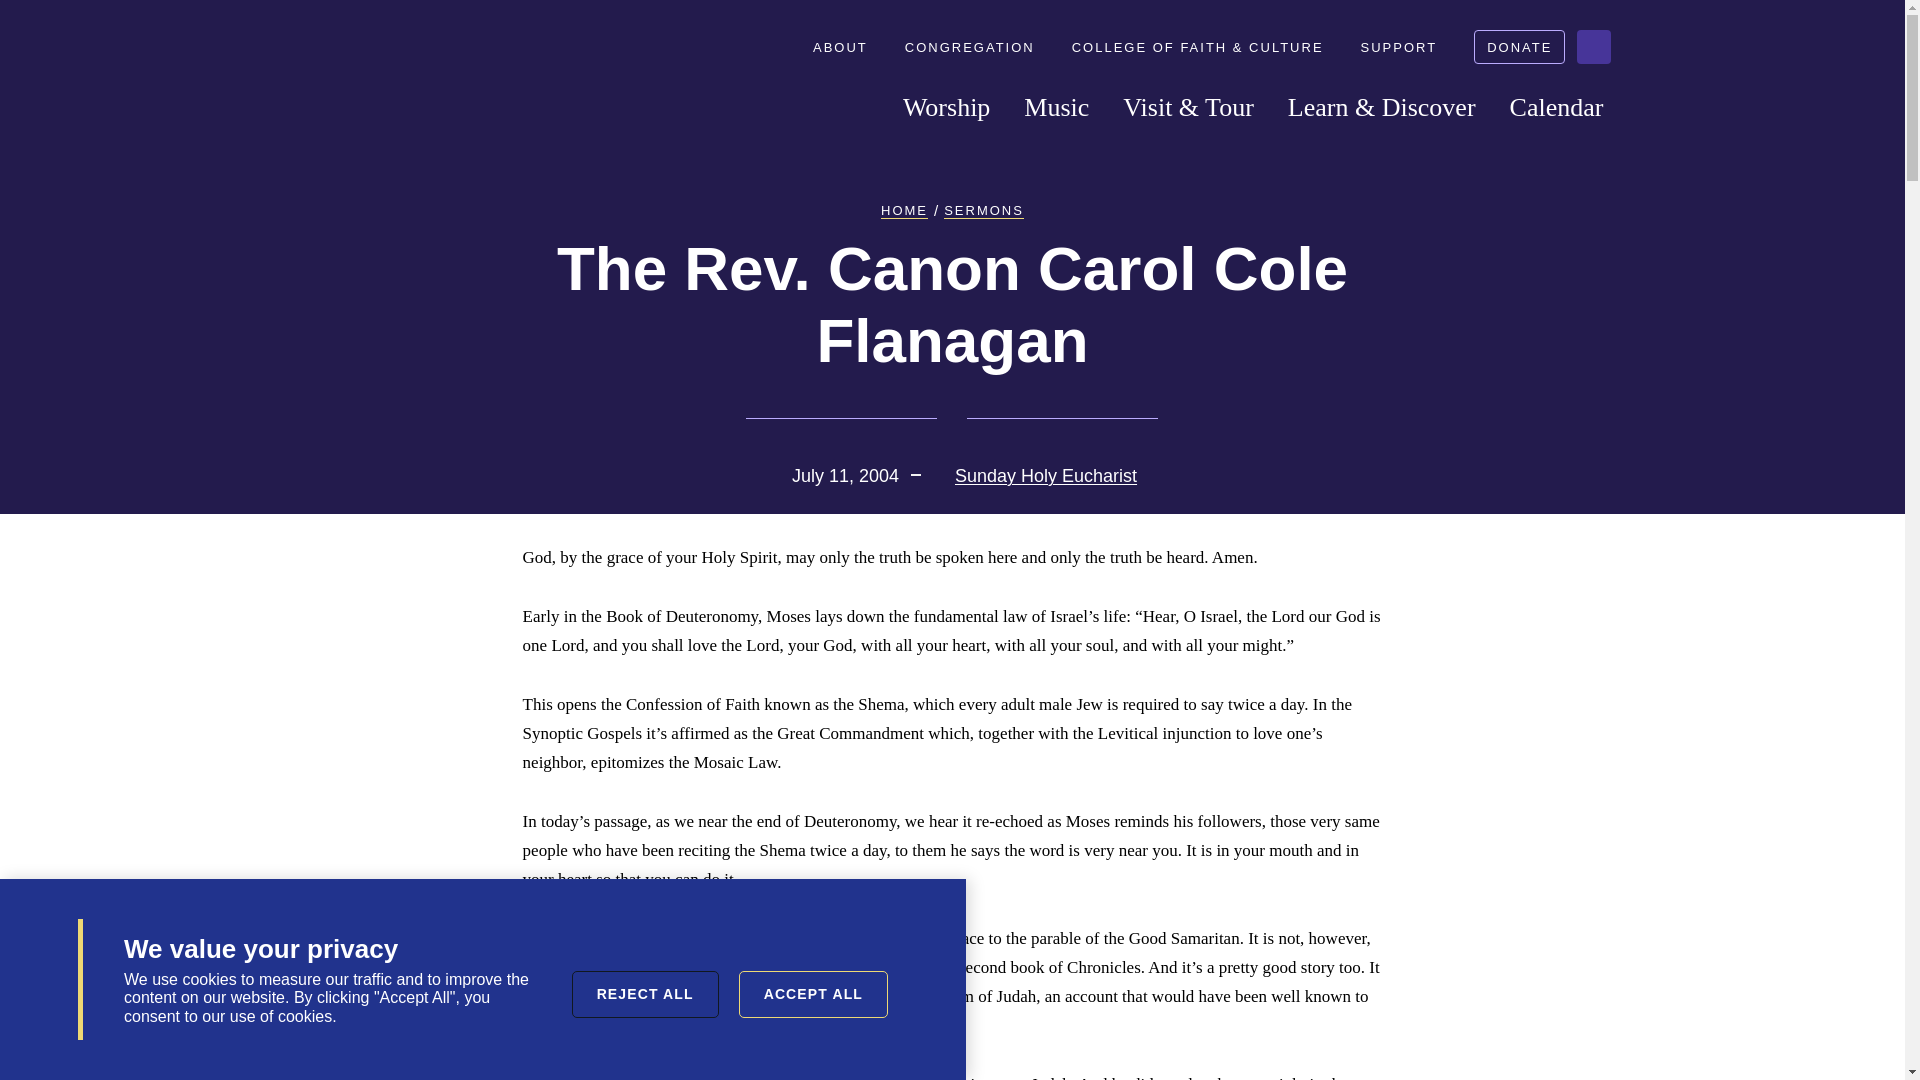 The image size is (1920, 1080). What do you see at coordinates (1593, 46) in the screenshot?
I see `SEARCH` at bounding box center [1593, 46].